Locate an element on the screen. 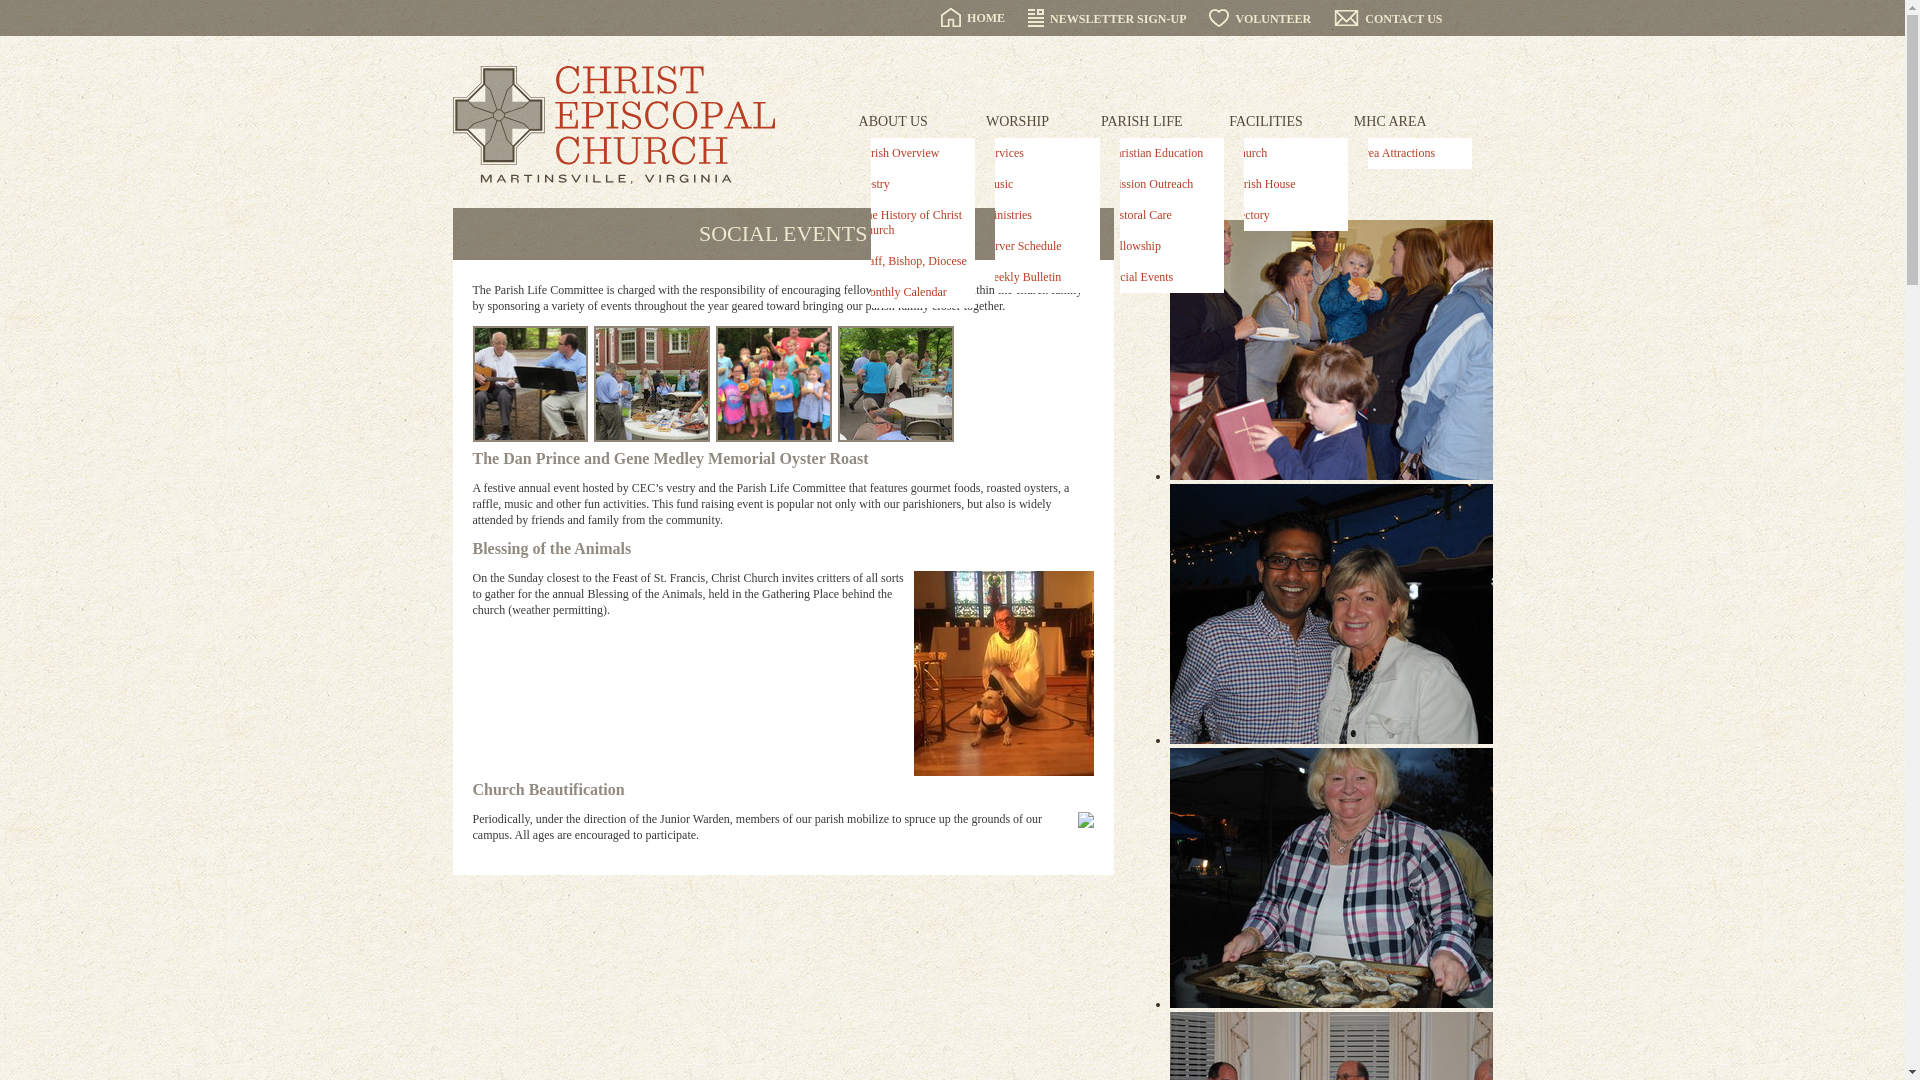 This screenshot has height=1080, width=1920. Monthly Calendar is located at coordinates (912, 292).